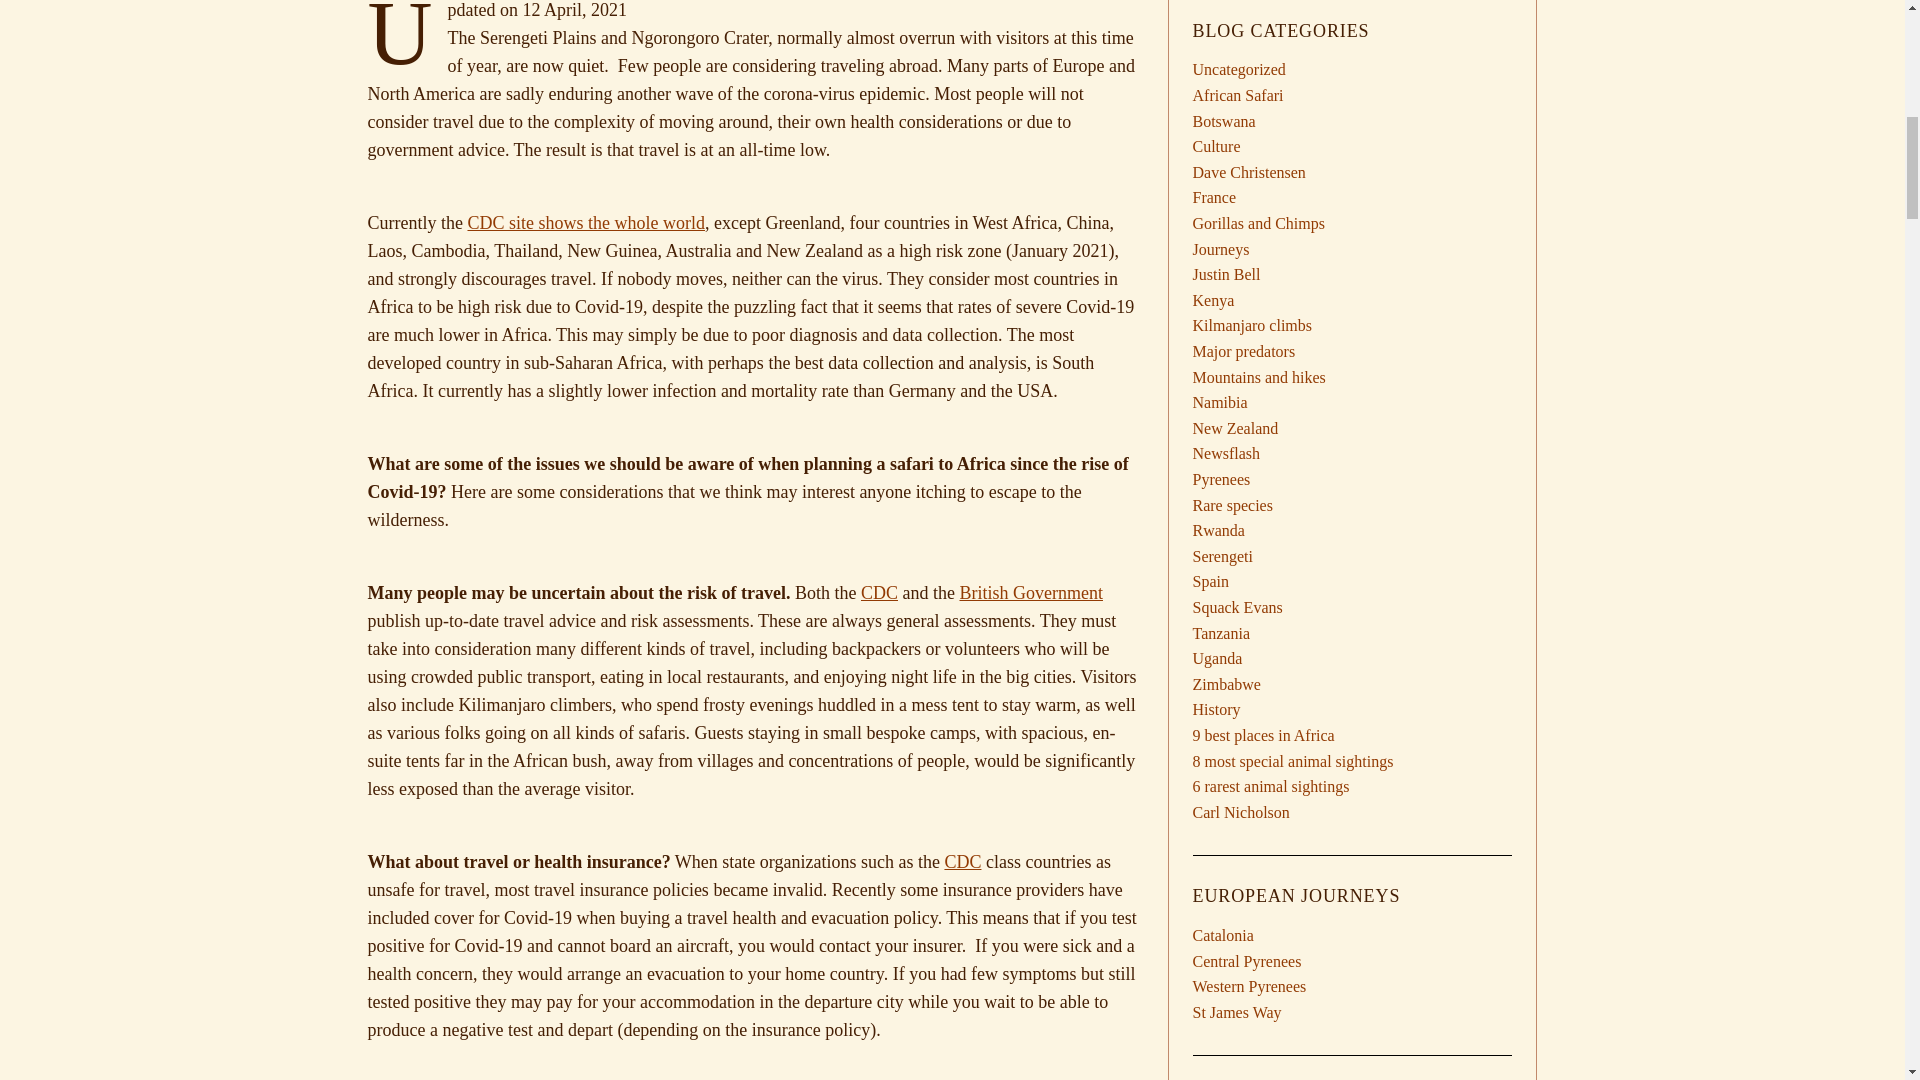 The height and width of the screenshot is (1080, 1920). What do you see at coordinates (1220, 249) in the screenshot?
I see `View all posts filed under Journeys` at bounding box center [1220, 249].